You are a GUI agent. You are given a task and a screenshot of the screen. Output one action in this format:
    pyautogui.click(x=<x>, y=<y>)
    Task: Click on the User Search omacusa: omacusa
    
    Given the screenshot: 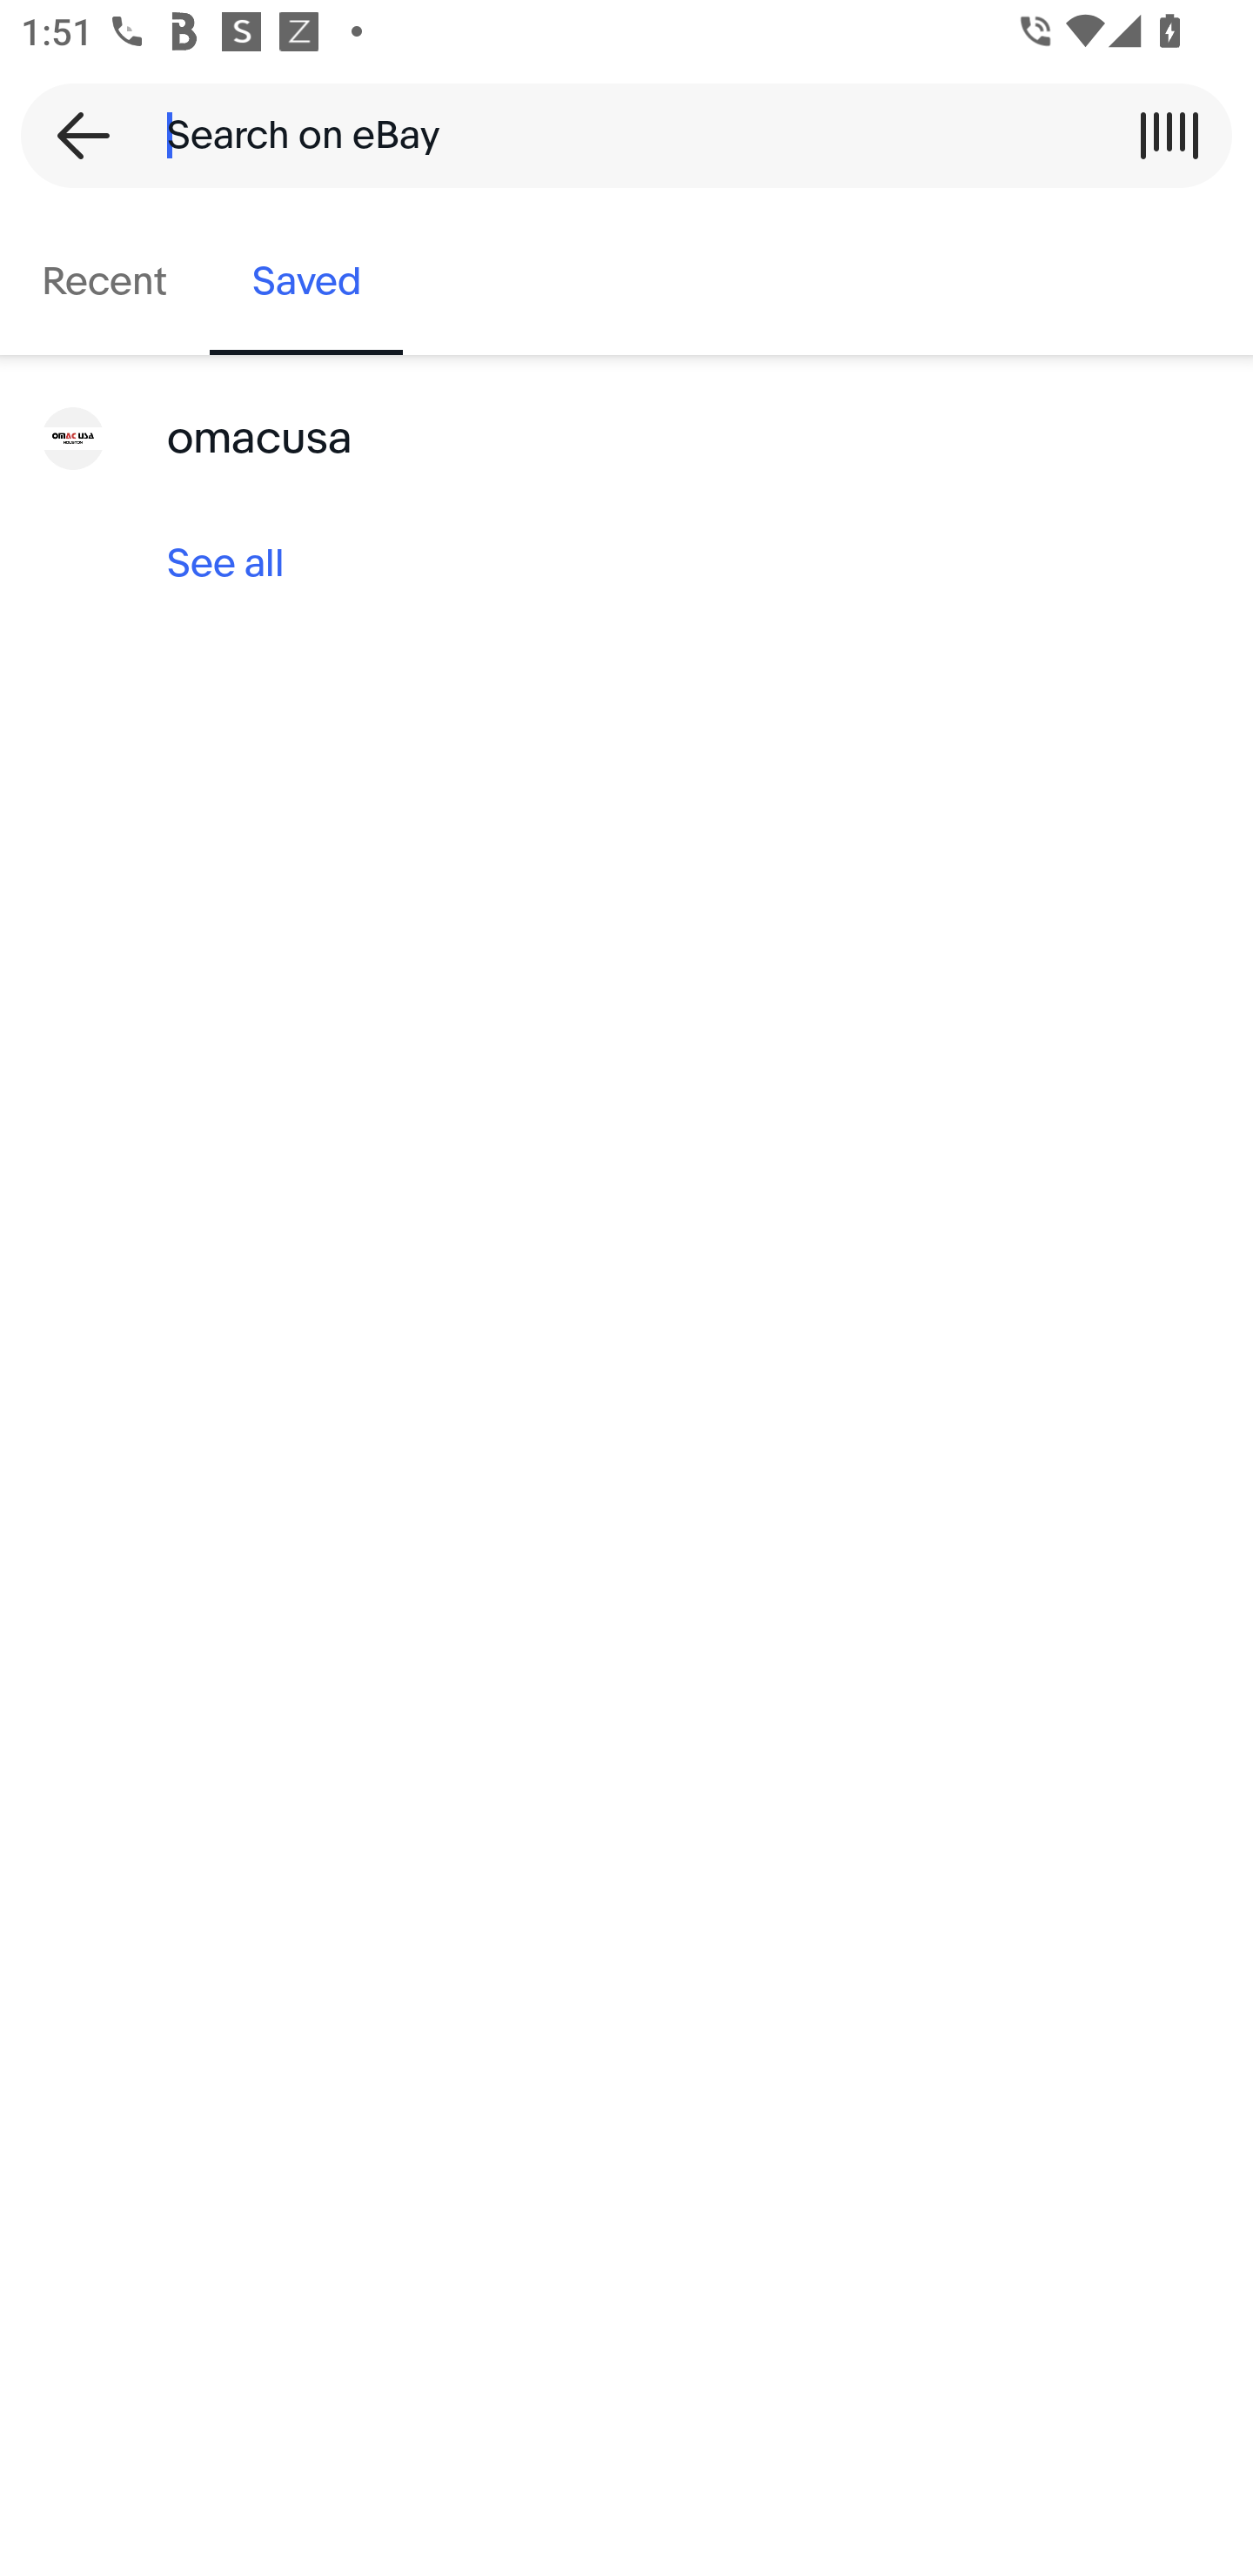 What is the action you would take?
    pyautogui.click(x=626, y=439)
    